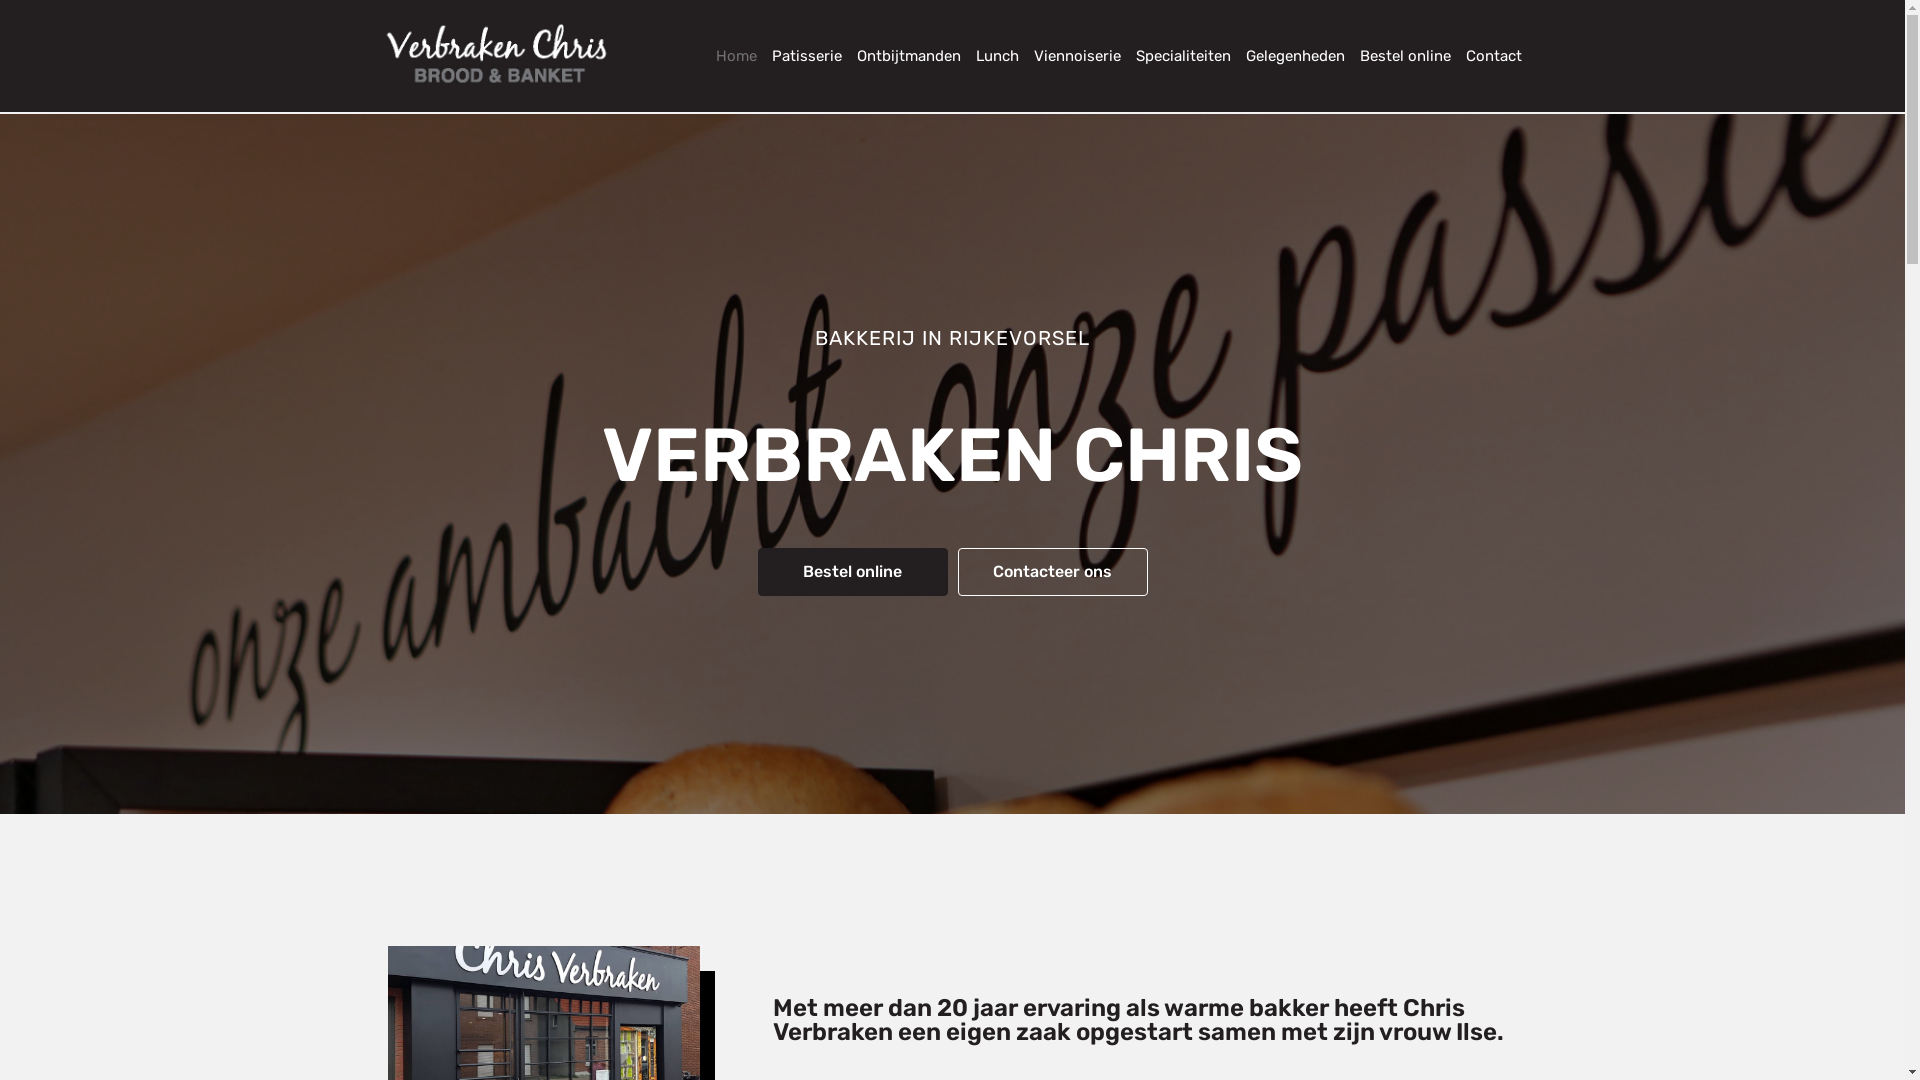 The image size is (1920, 1080). I want to click on Bestel online, so click(853, 572).